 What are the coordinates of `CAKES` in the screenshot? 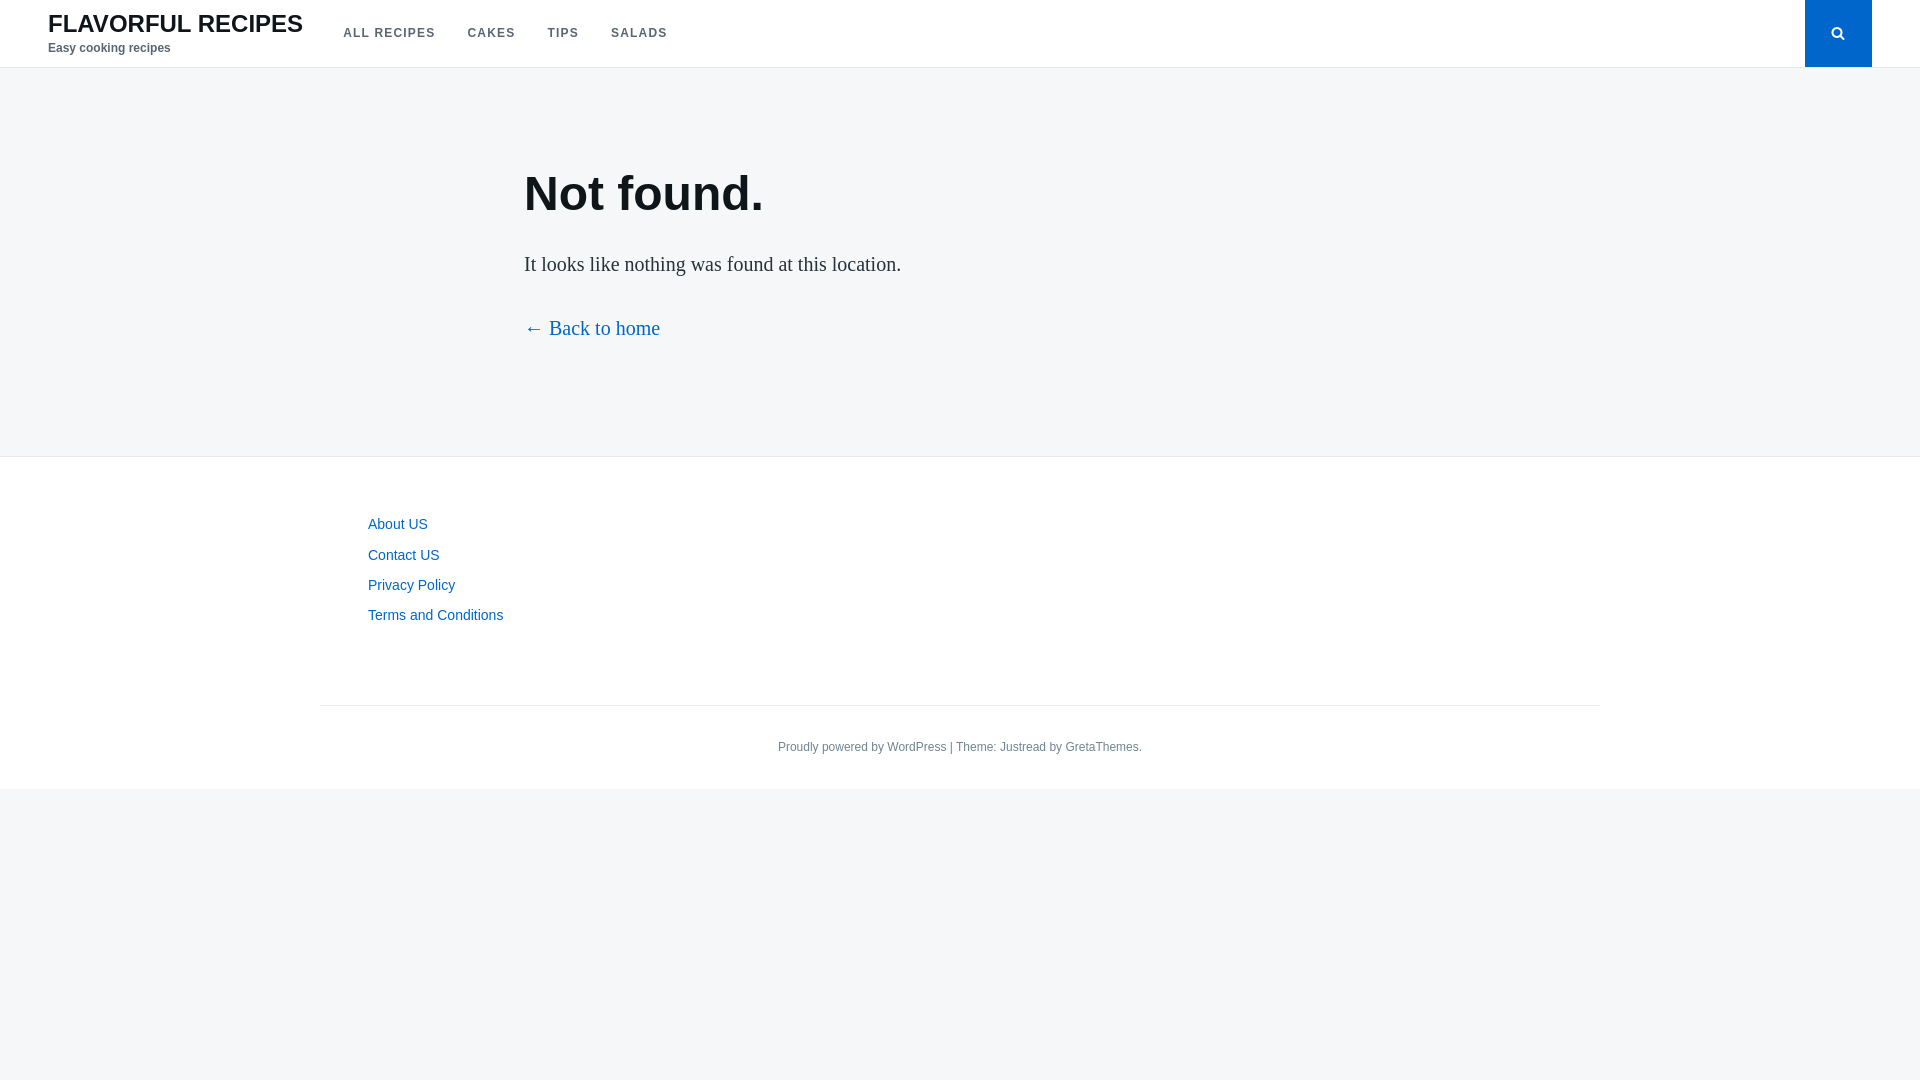 It's located at (491, 33).